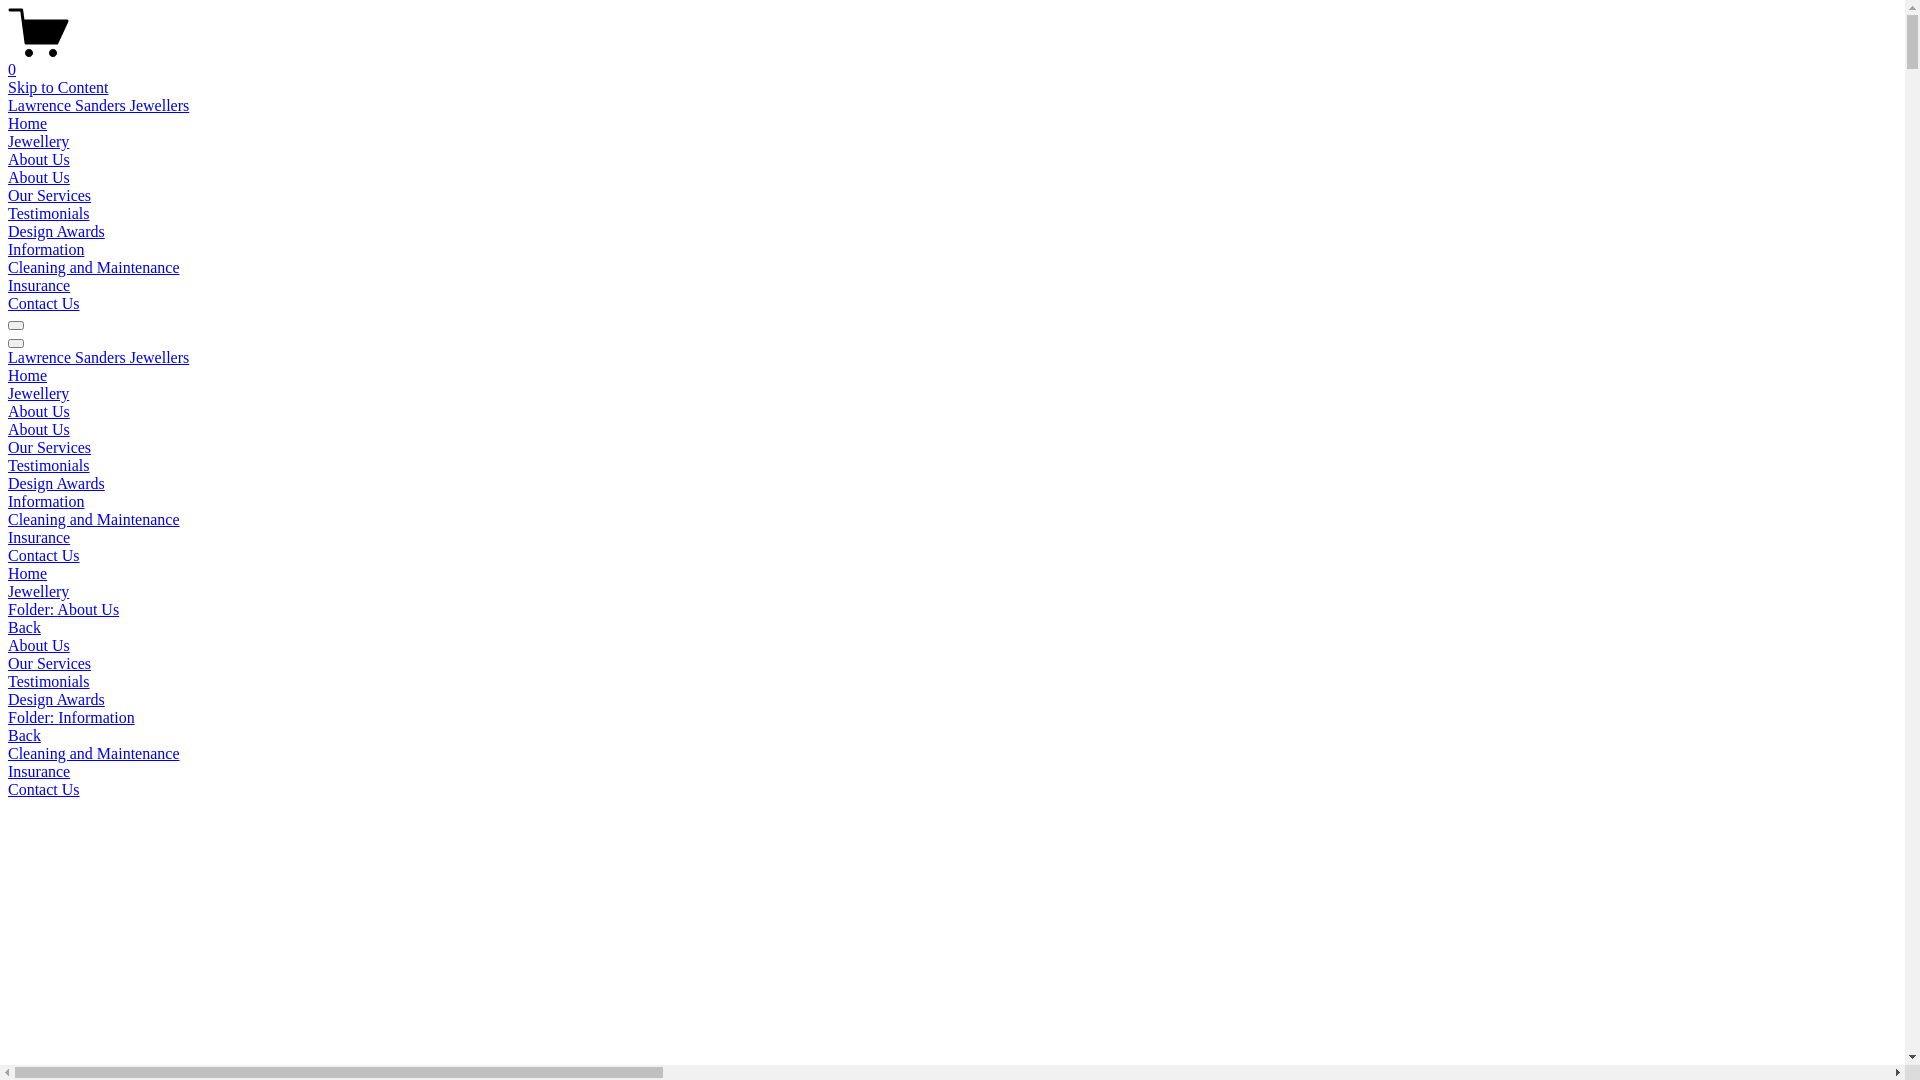  Describe the element at coordinates (24, 736) in the screenshot. I see `Back` at that location.